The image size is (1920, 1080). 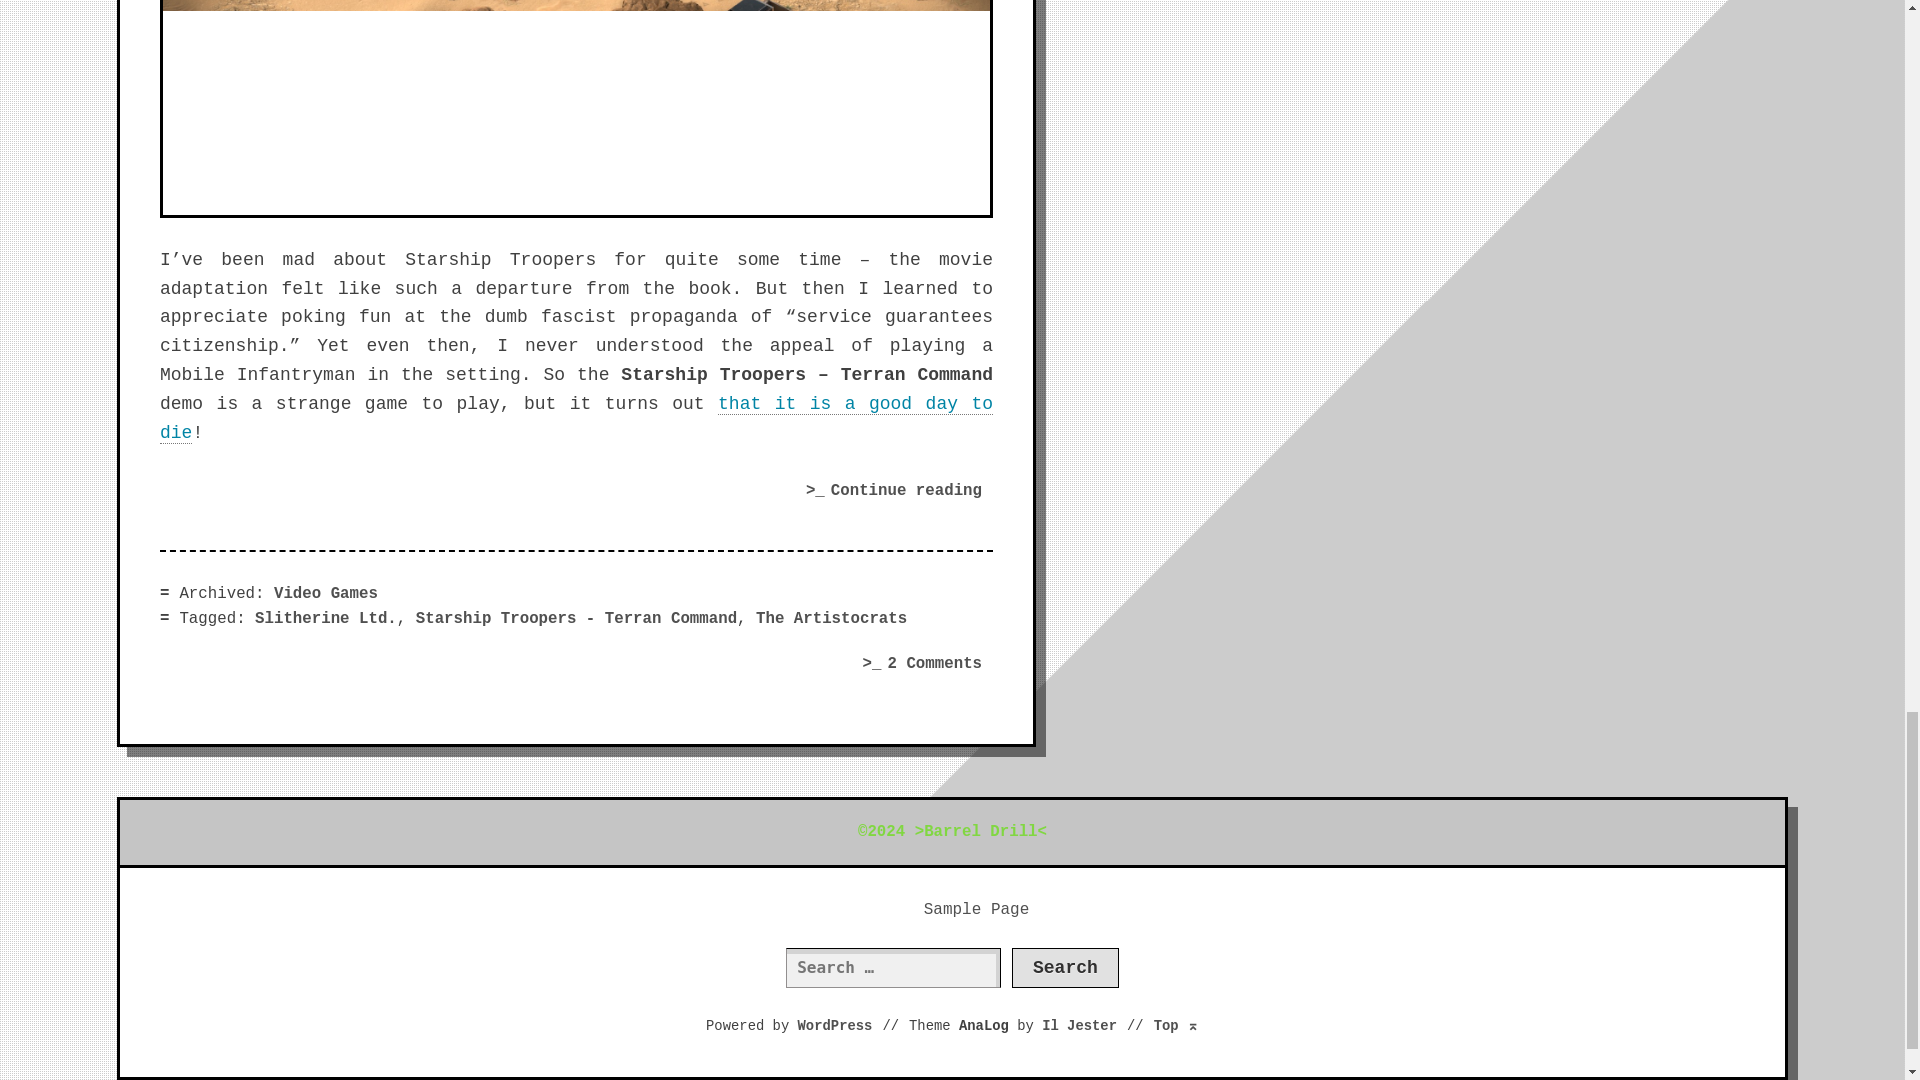 I want to click on Video Games, so click(x=326, y=594).